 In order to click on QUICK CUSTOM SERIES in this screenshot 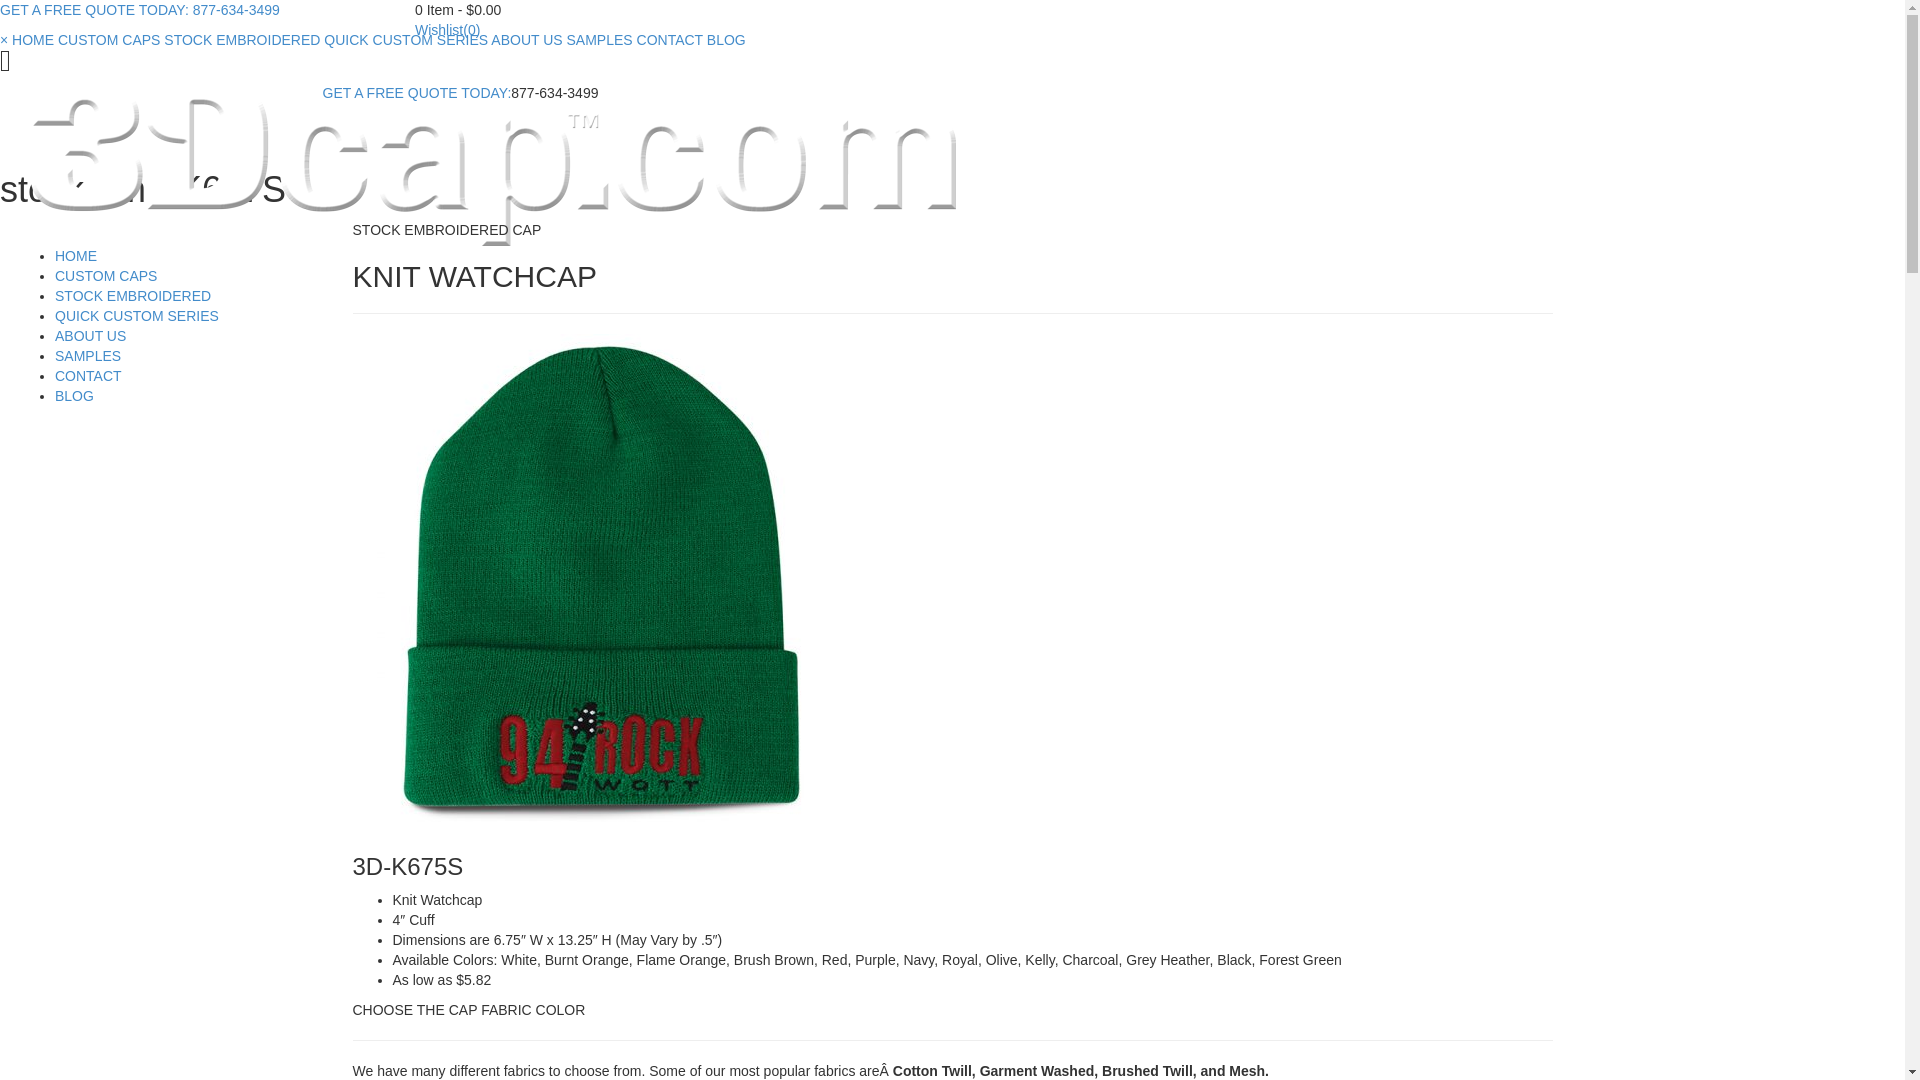, I will do `click(137, 316)`.